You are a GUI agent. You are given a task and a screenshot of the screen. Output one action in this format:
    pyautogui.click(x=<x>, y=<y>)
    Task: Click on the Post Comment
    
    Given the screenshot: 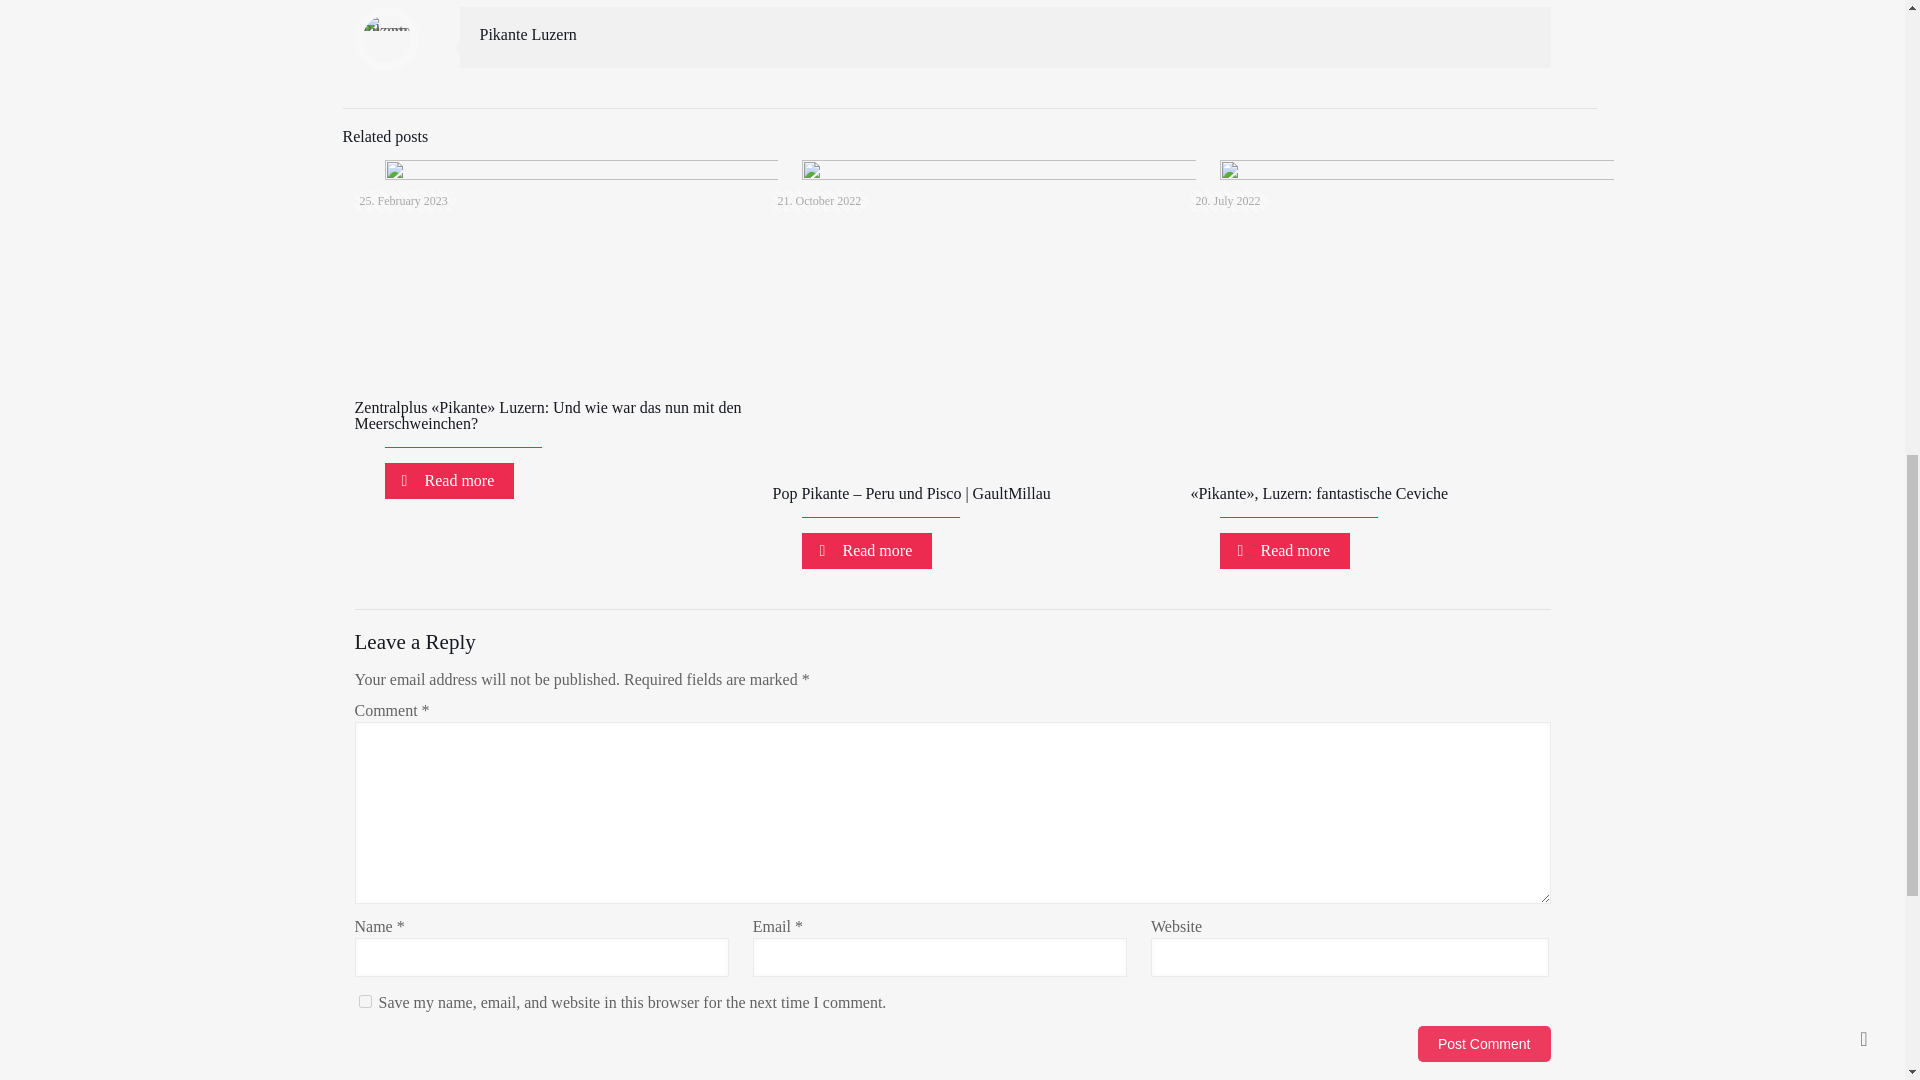 What is the action you would take?
    pyautogui.click(x=1484, y=1044)
    